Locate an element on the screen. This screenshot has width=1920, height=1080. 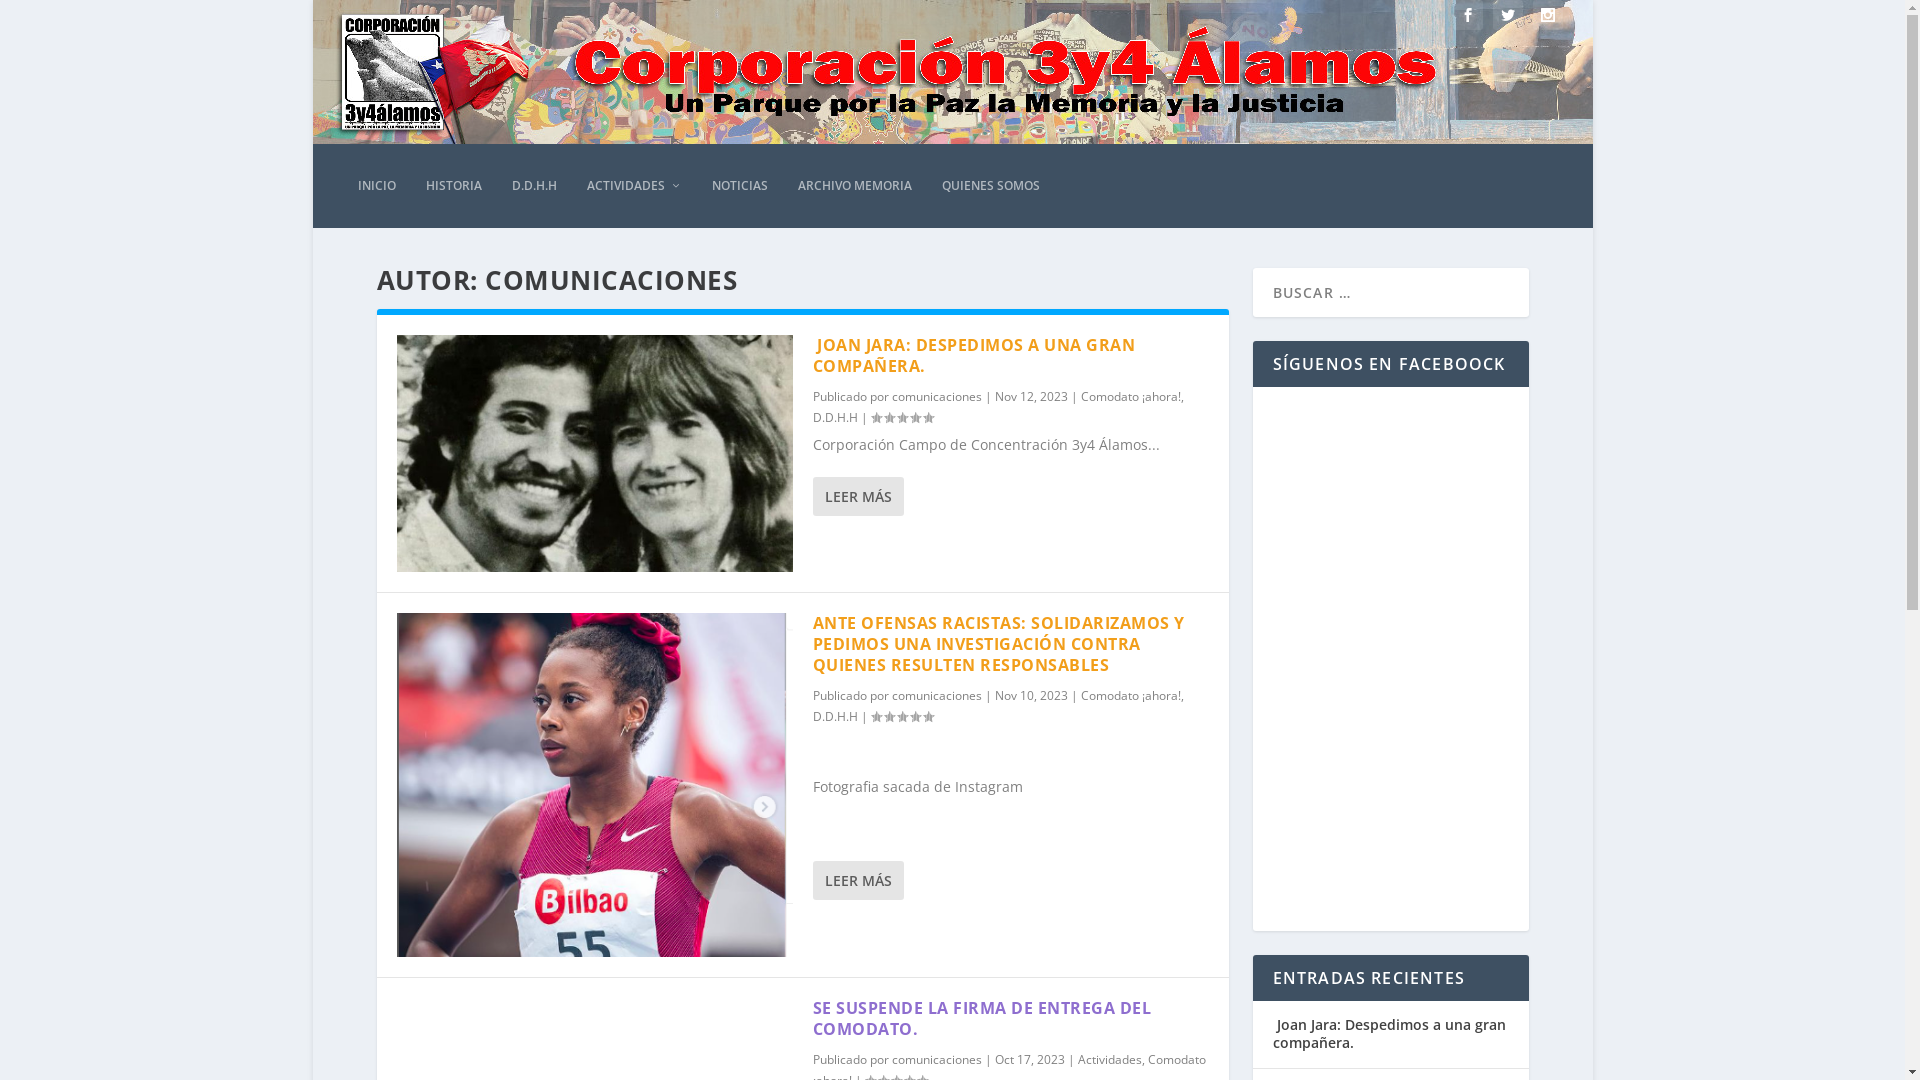
Buscar is located at coordinates (39, 19).